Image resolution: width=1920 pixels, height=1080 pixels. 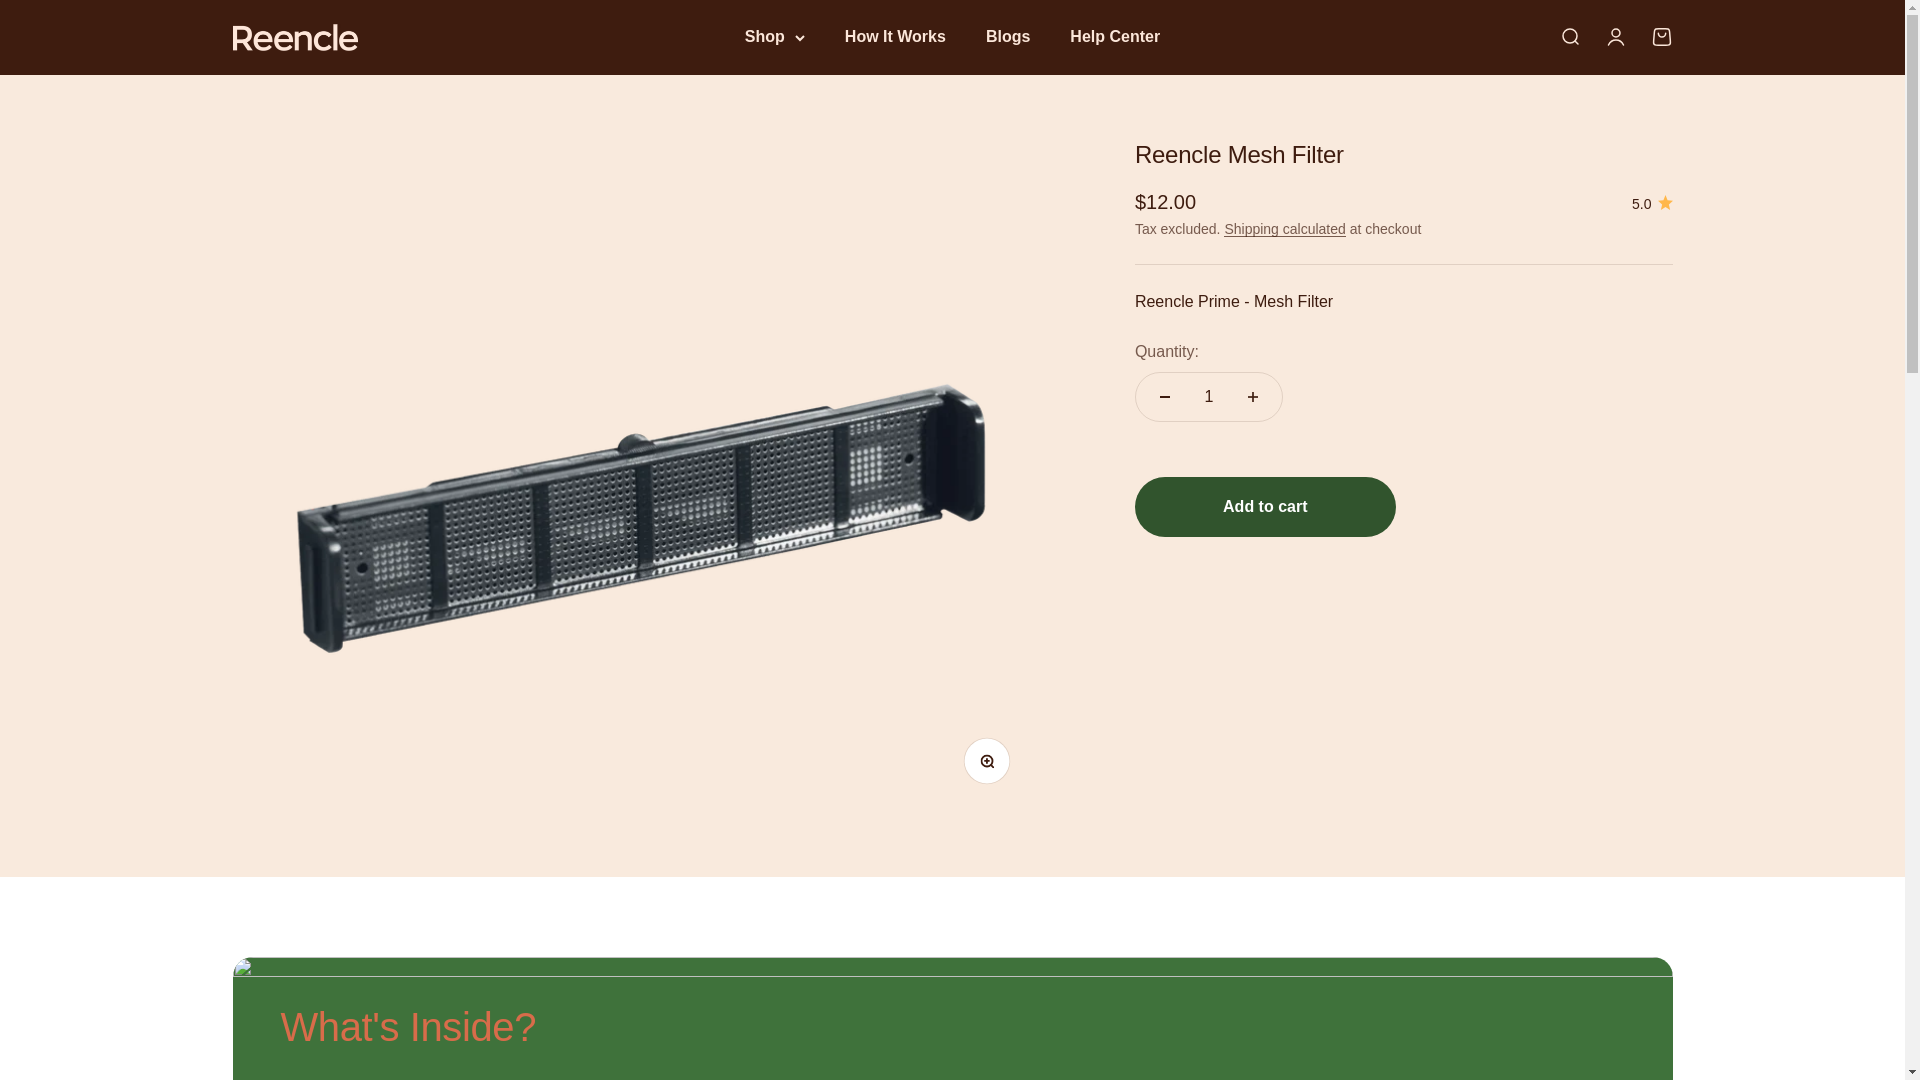 I want to click on Open account page, so click(x=1614, y=36).